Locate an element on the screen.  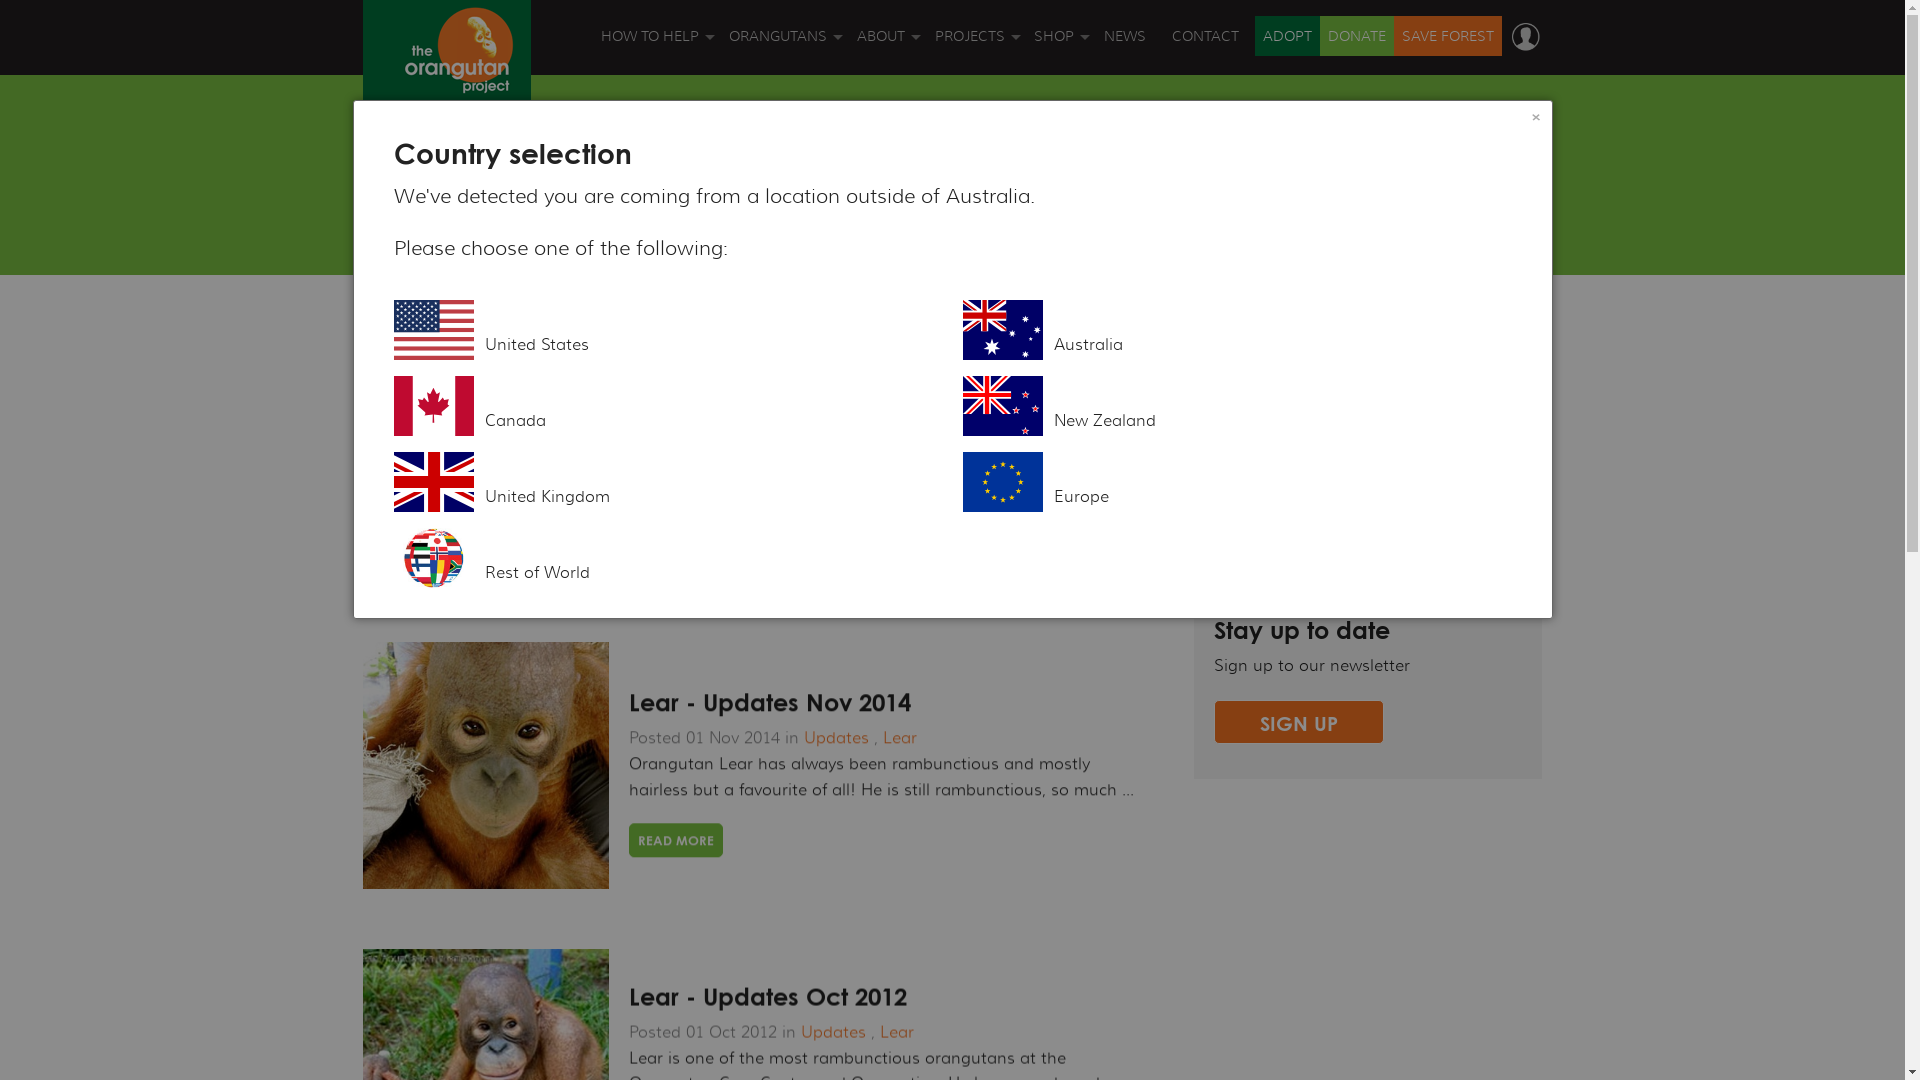
ORANGUTAN VIDEOS is located at coordinates (780, 200).